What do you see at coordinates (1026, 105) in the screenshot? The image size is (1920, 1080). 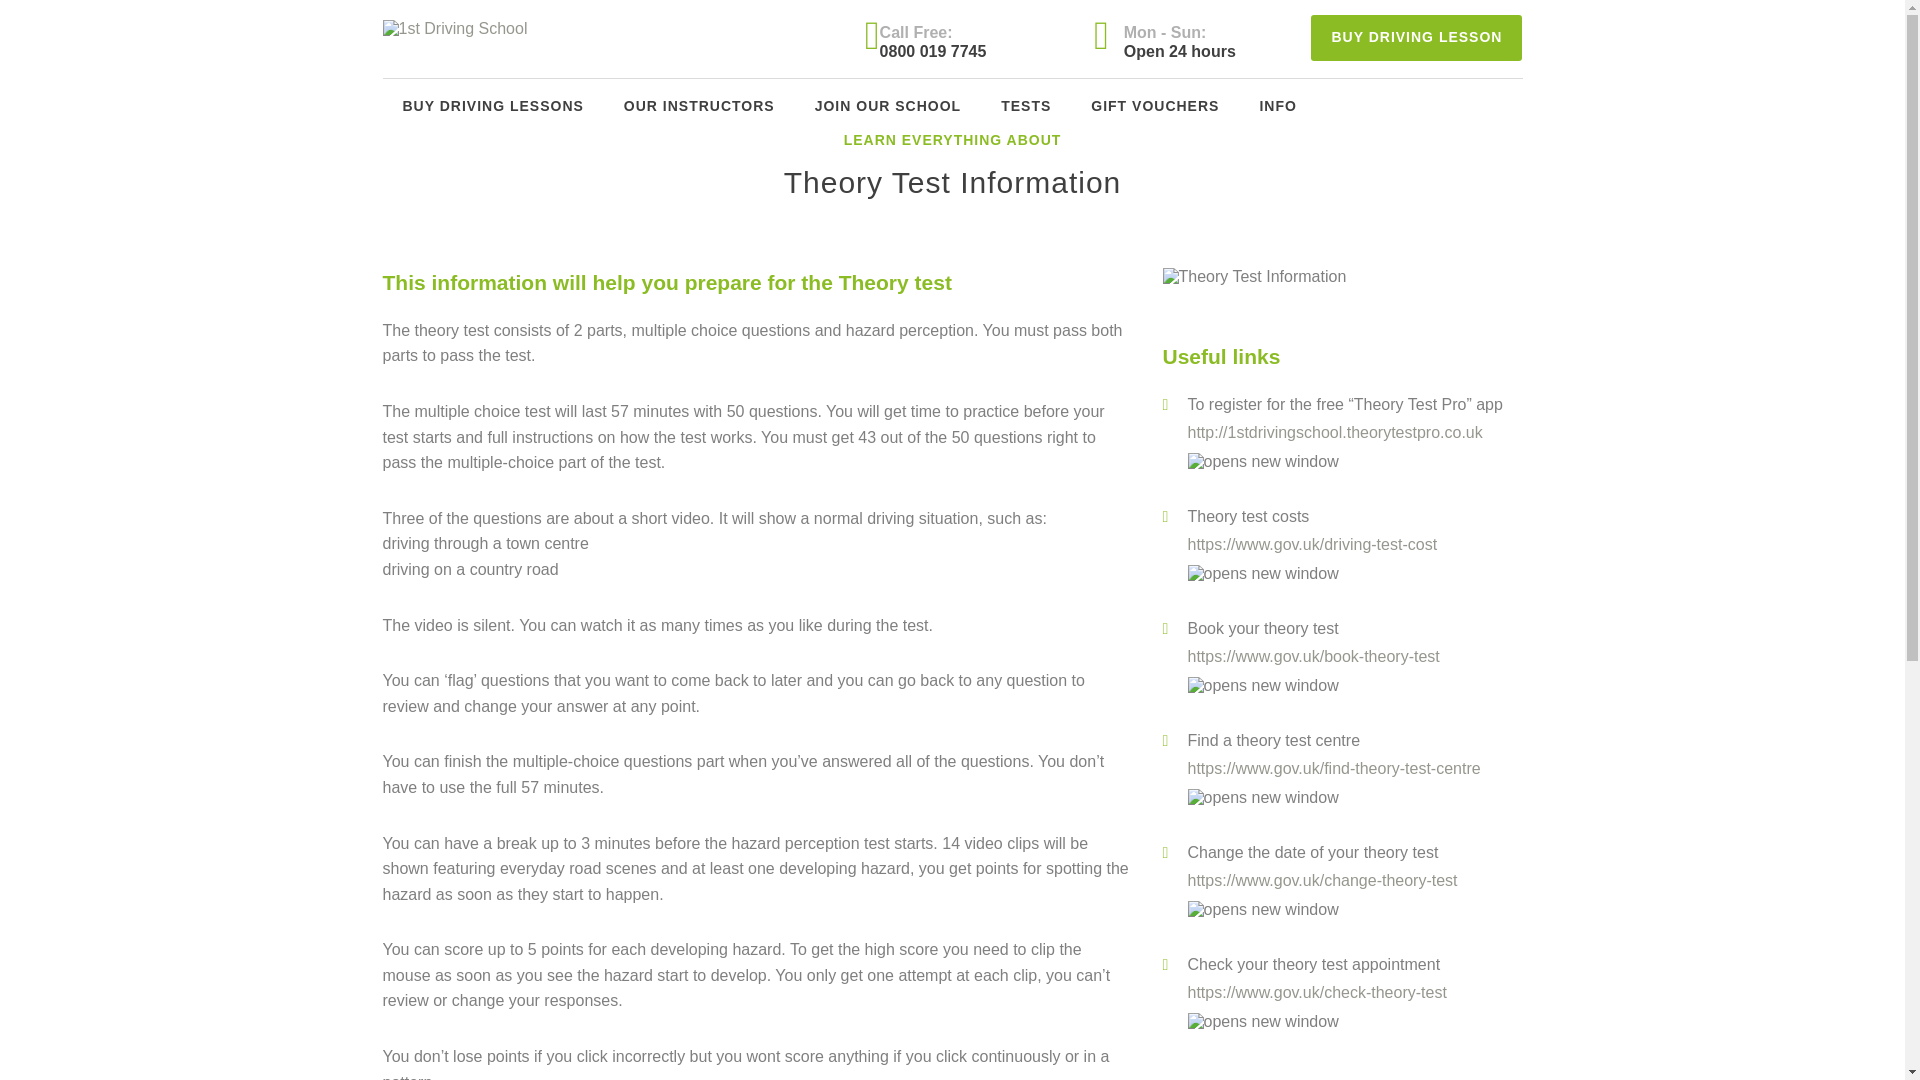 I see `GIFT VOUCHERS` at bounding box center [1026, 105].